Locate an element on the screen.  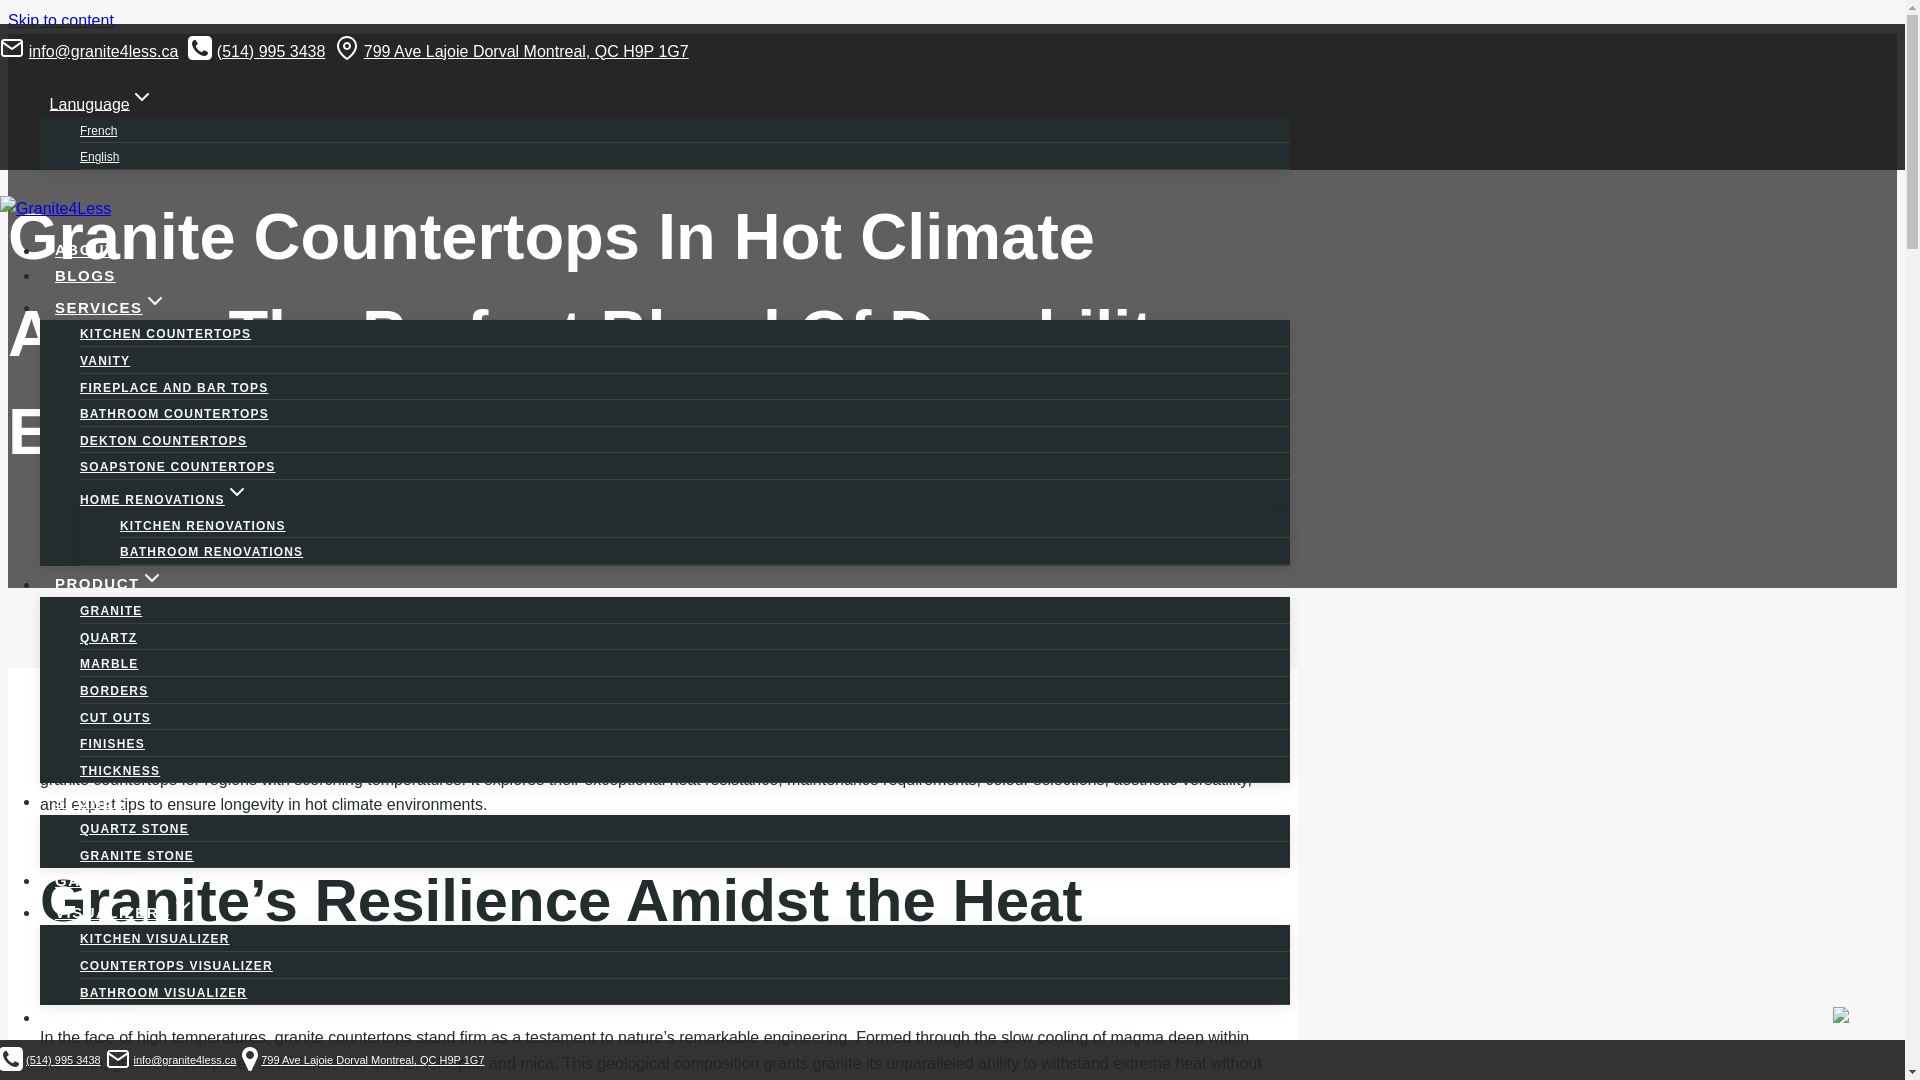
EXPAND is located at coordinates (182, 906).